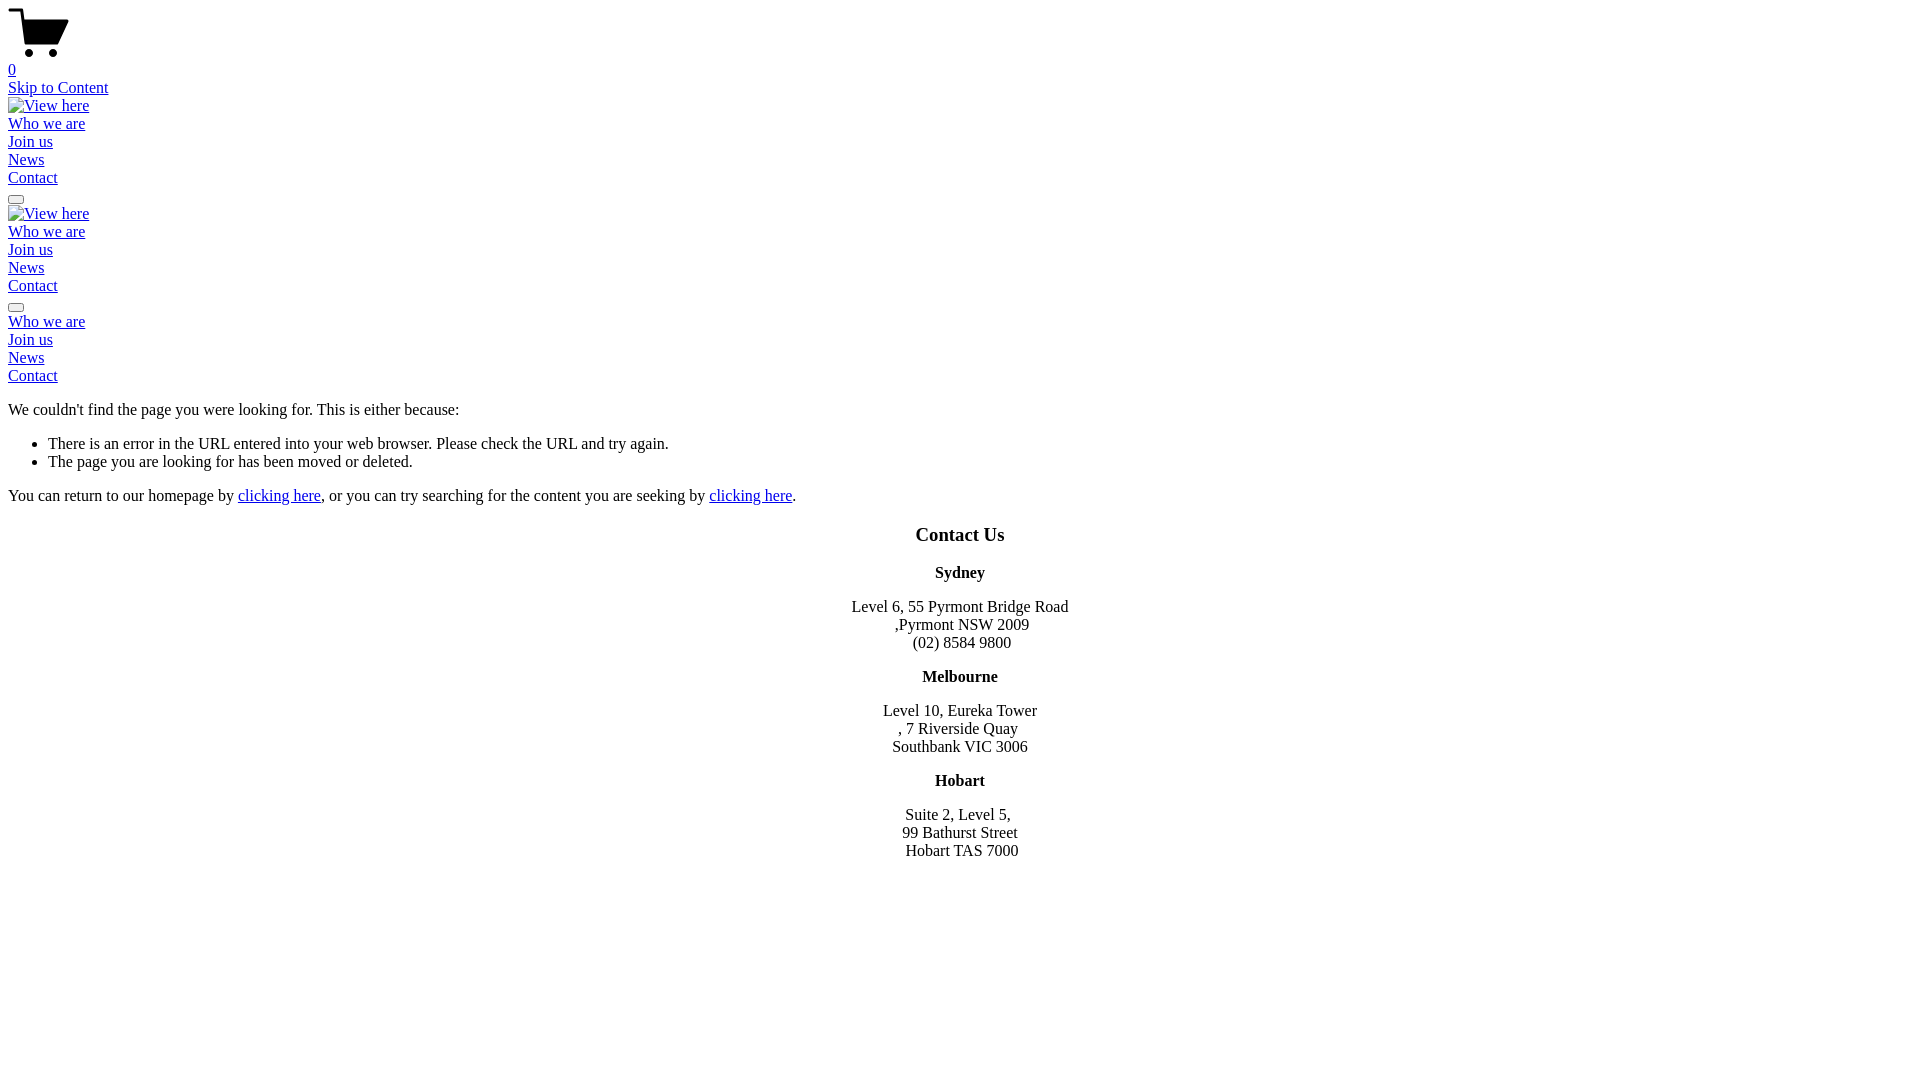 The width and height of the screenshot is (1920, 1080). I want to click on Who we are, so click(46, 124).